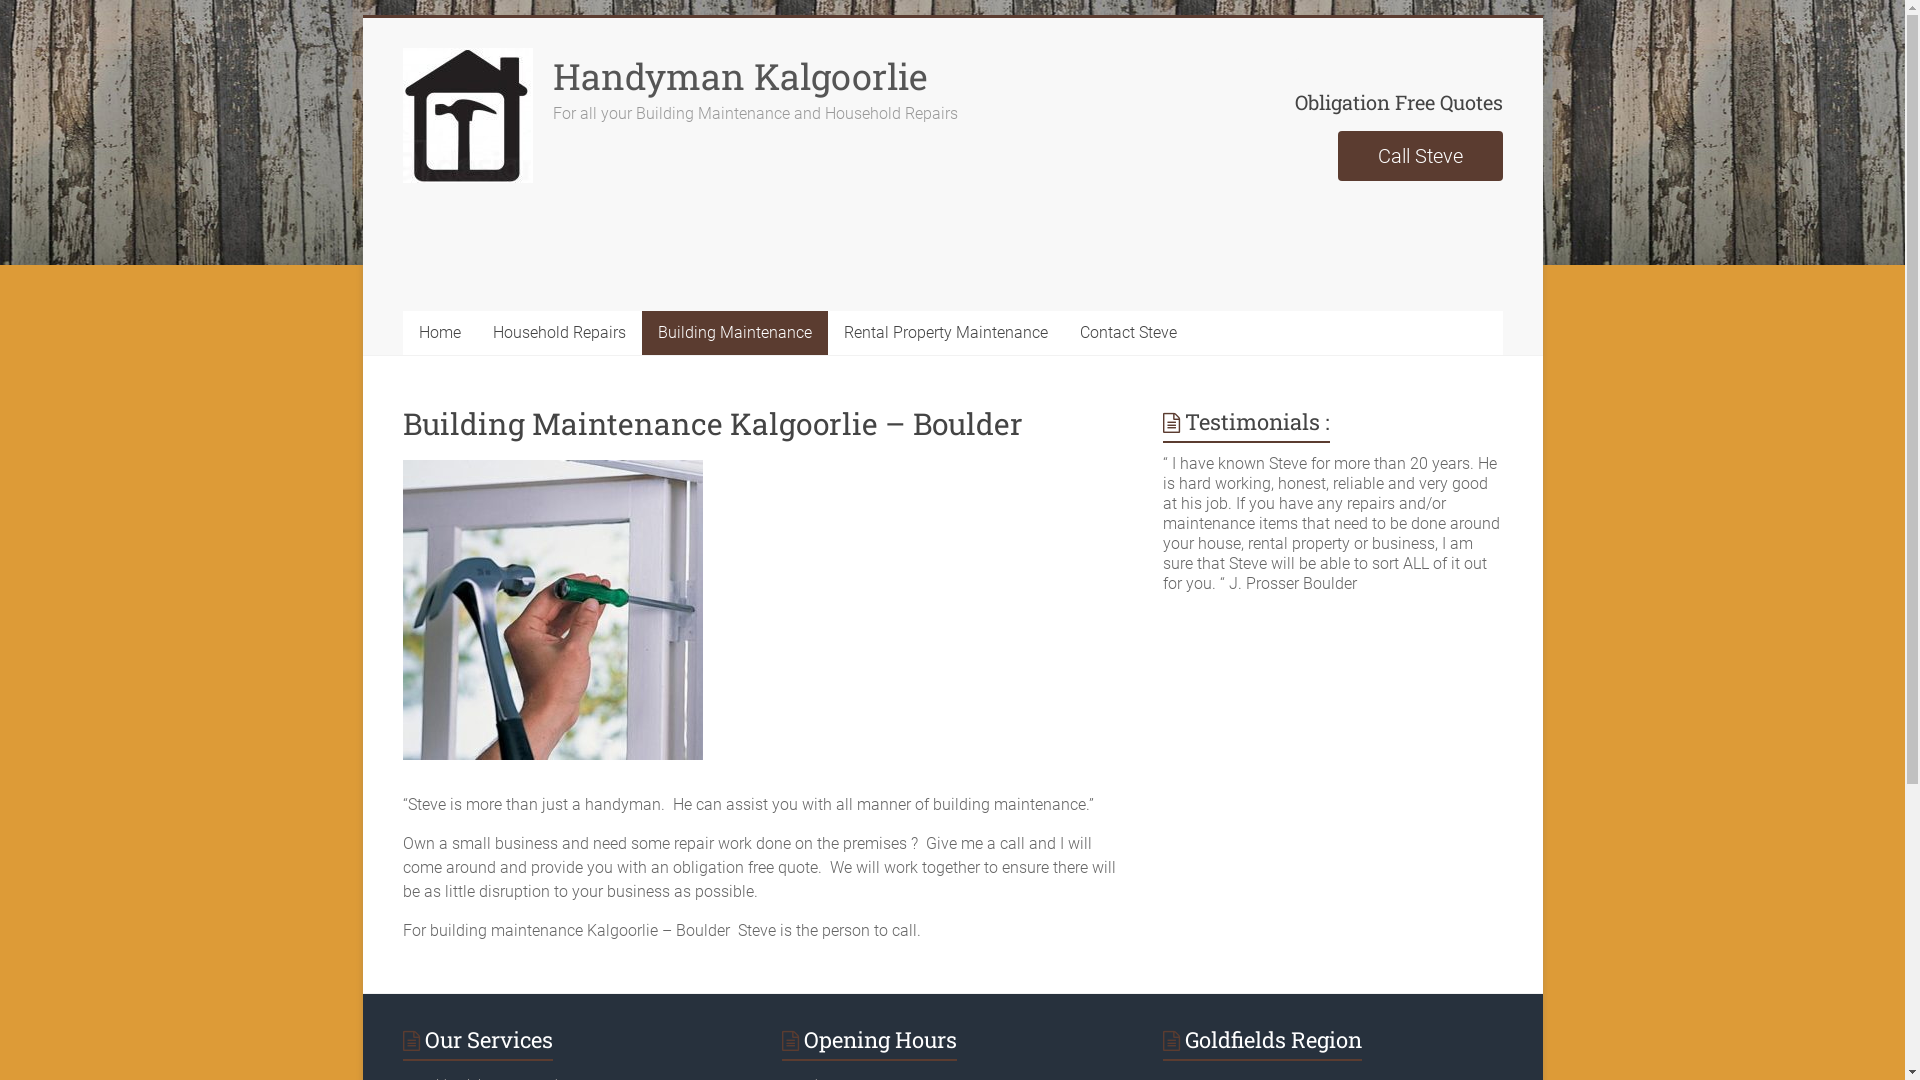  I want to click on Home, so click(439, 333).